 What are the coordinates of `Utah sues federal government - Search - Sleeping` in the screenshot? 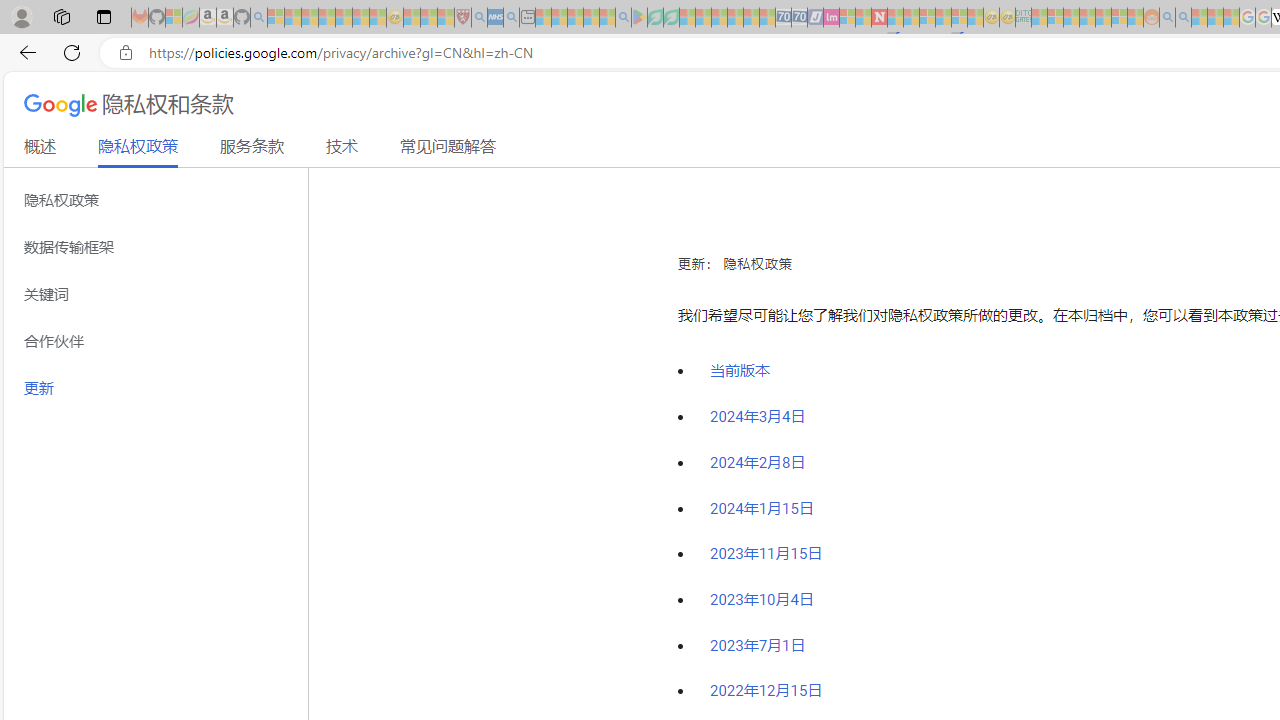 It's located at (1184, 18).